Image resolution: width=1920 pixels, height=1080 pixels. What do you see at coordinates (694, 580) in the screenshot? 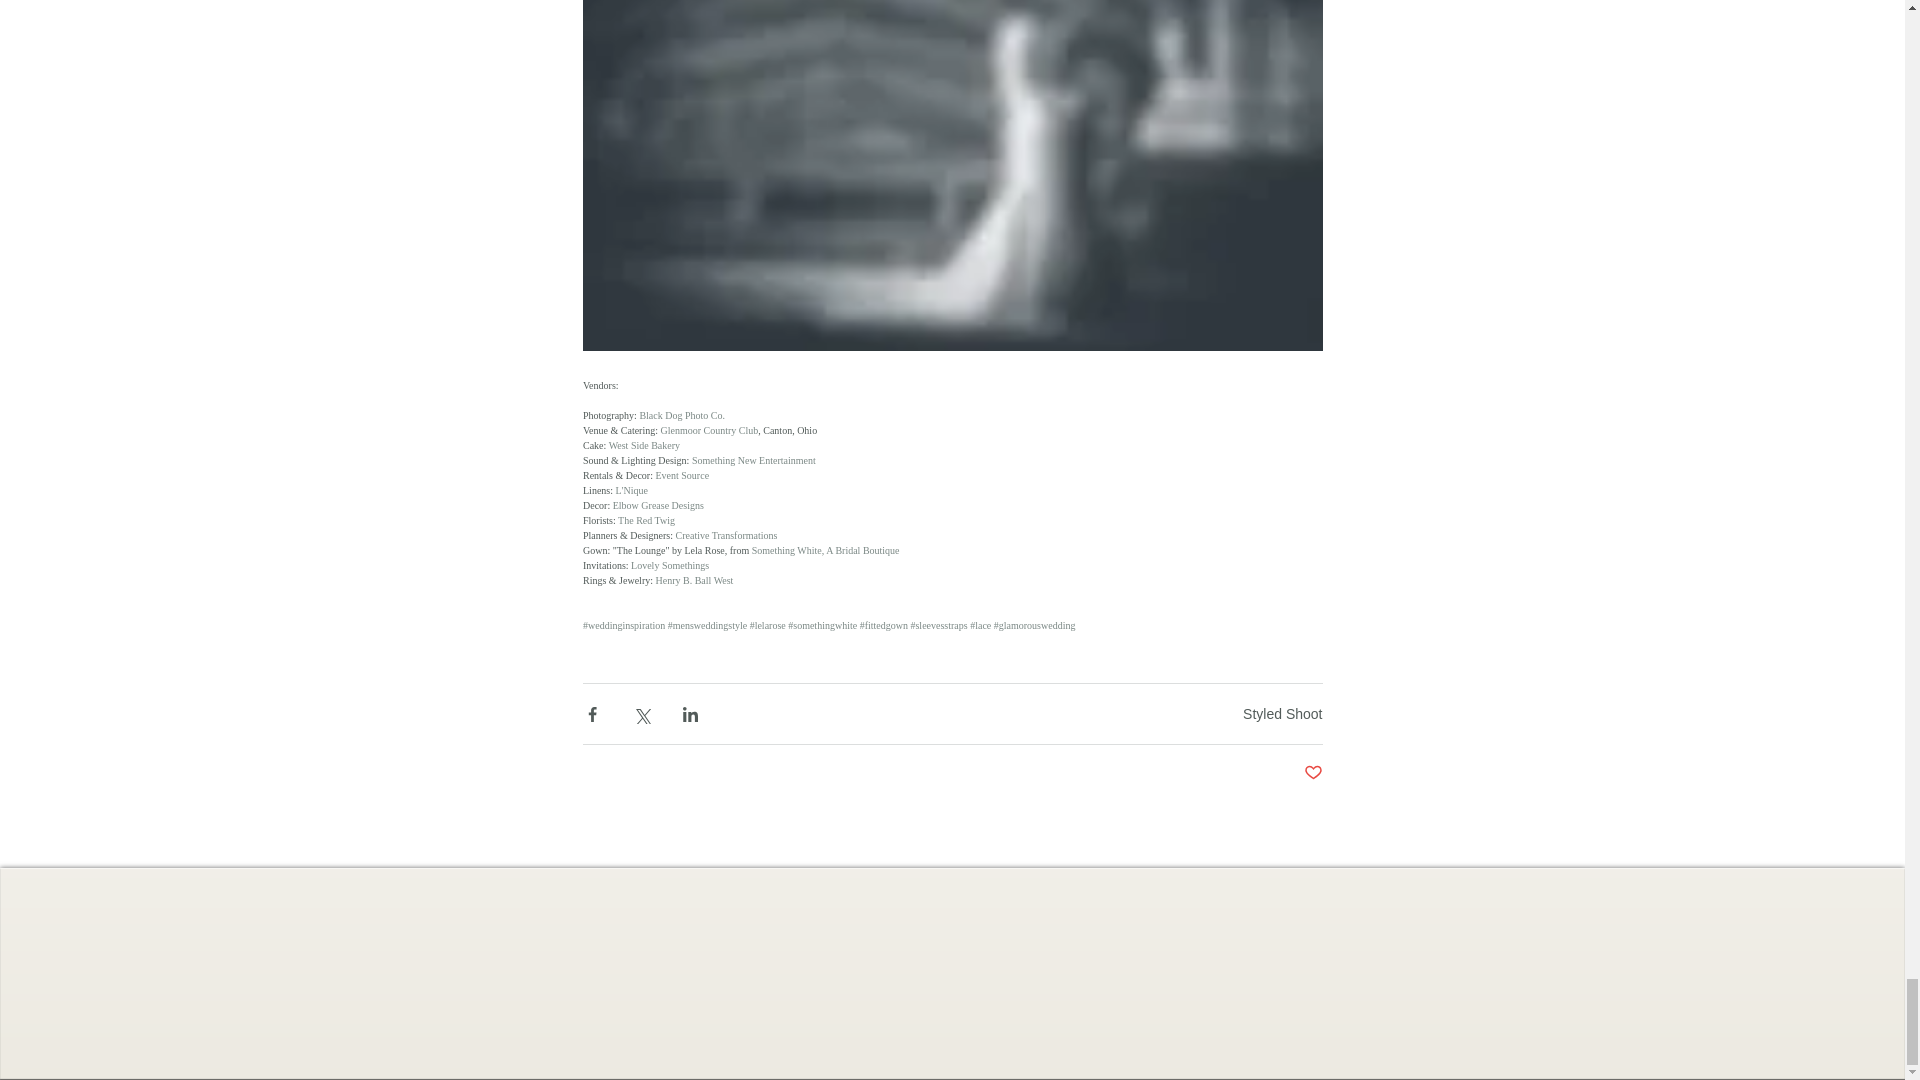
I see `Henry B. Ball West` at bounding box center [694, 580].